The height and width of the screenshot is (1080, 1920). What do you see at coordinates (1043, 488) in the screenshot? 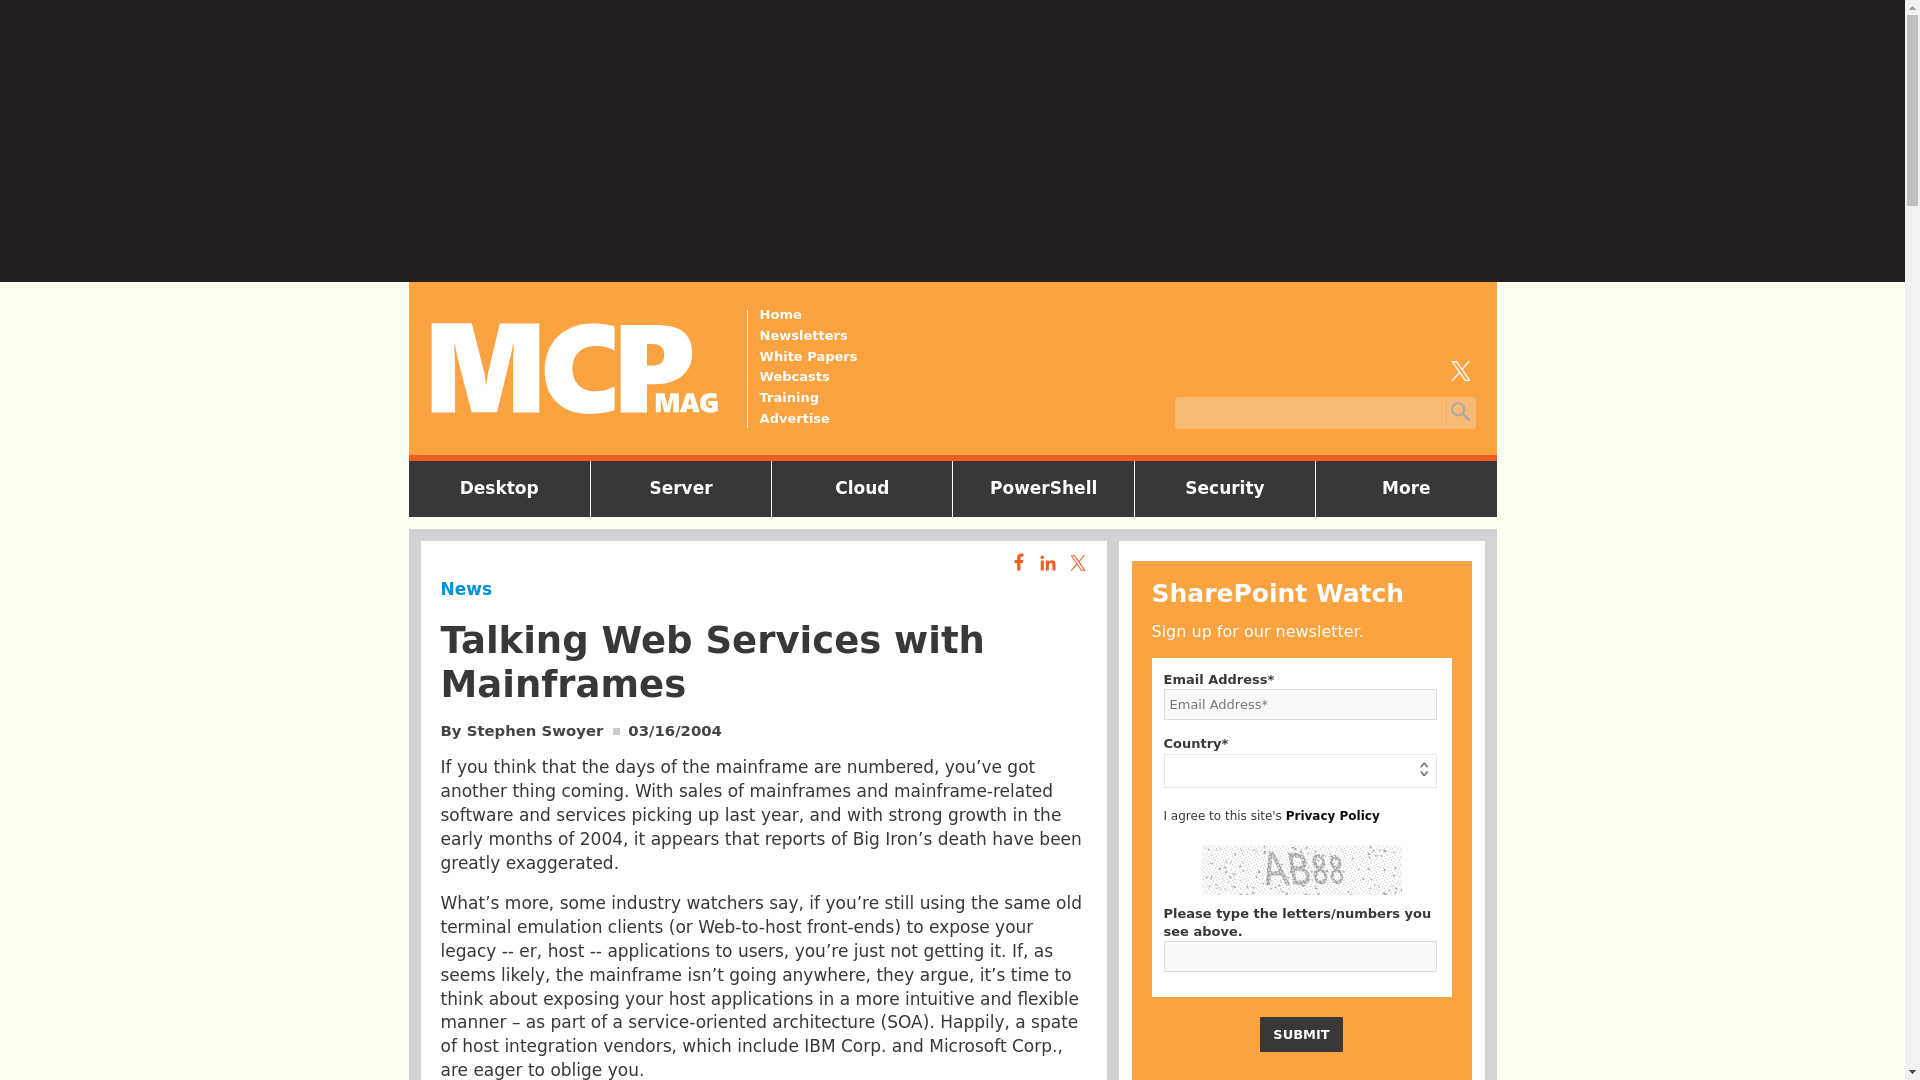
I see `PowerShell` at bounding box center [1043, 488].